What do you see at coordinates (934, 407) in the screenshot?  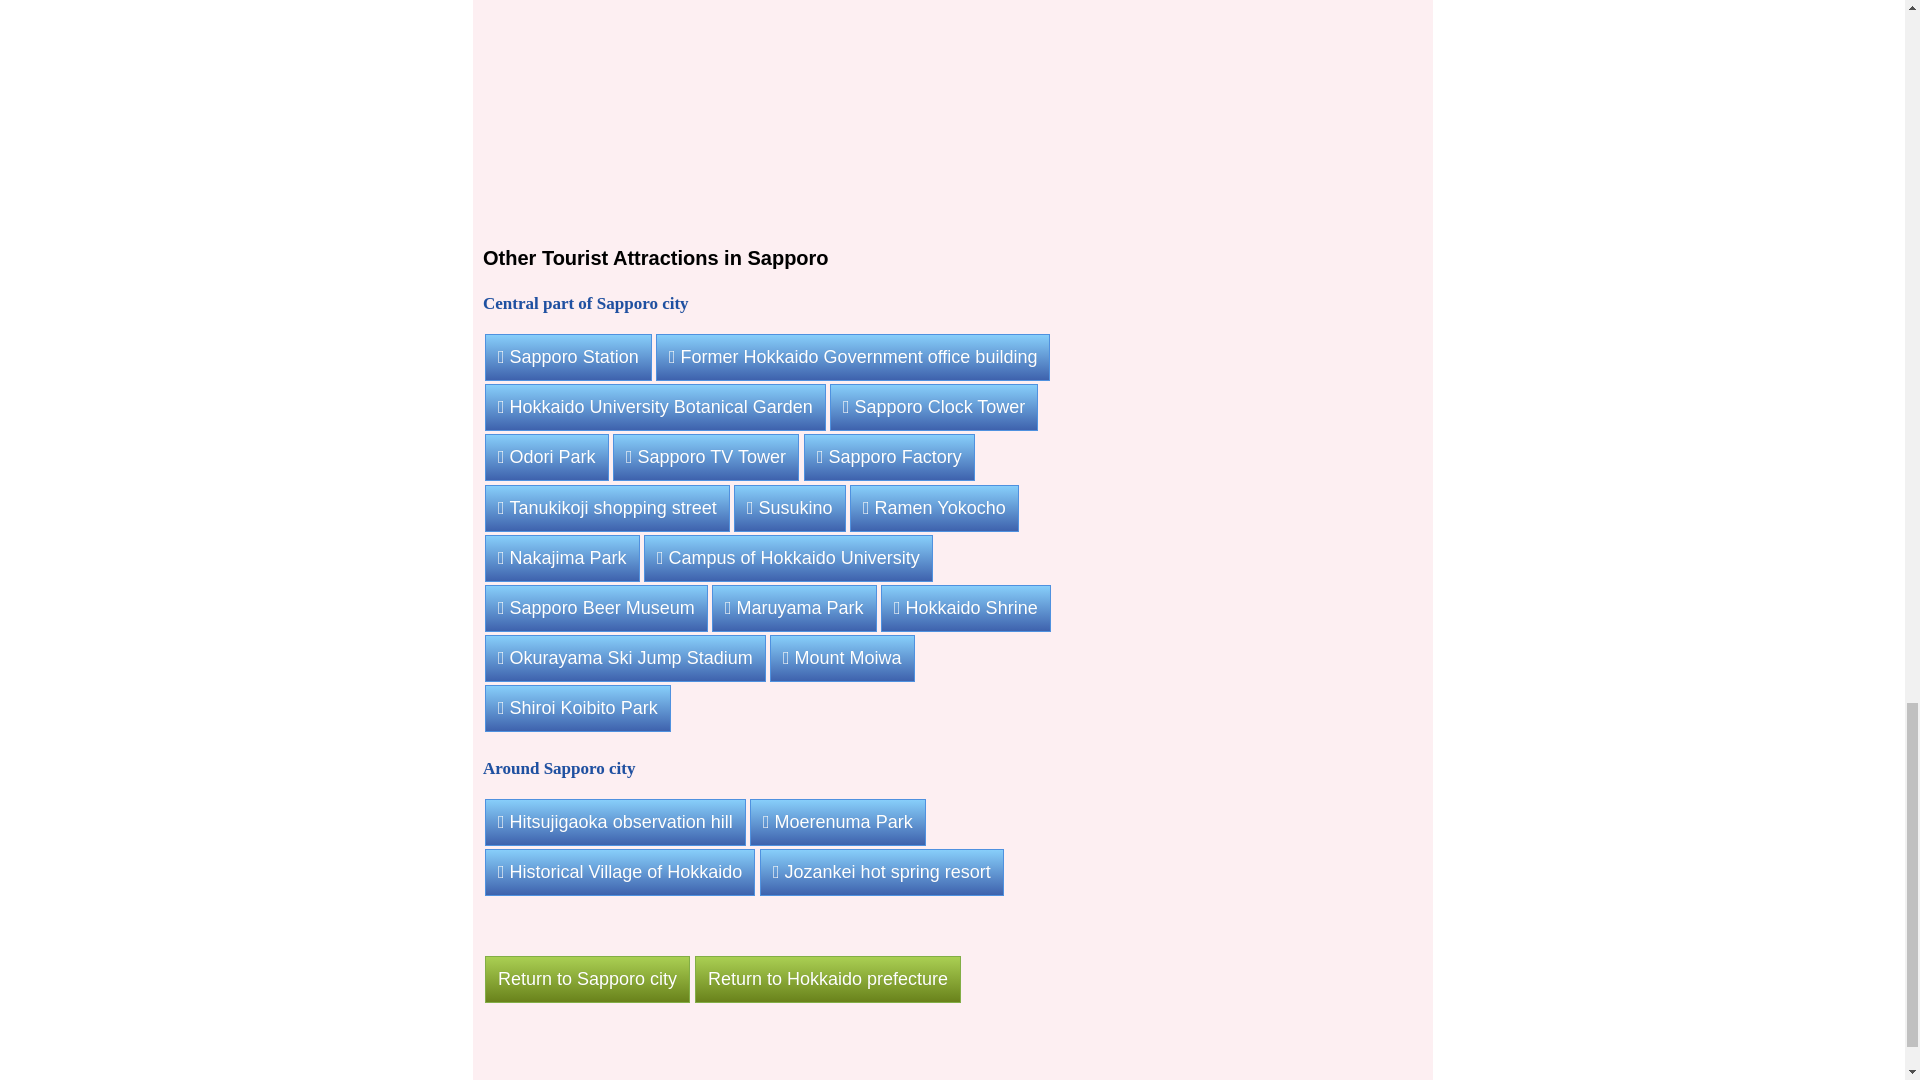 I see `Sapporo Clock Tower` at bounding box center [934, 407].